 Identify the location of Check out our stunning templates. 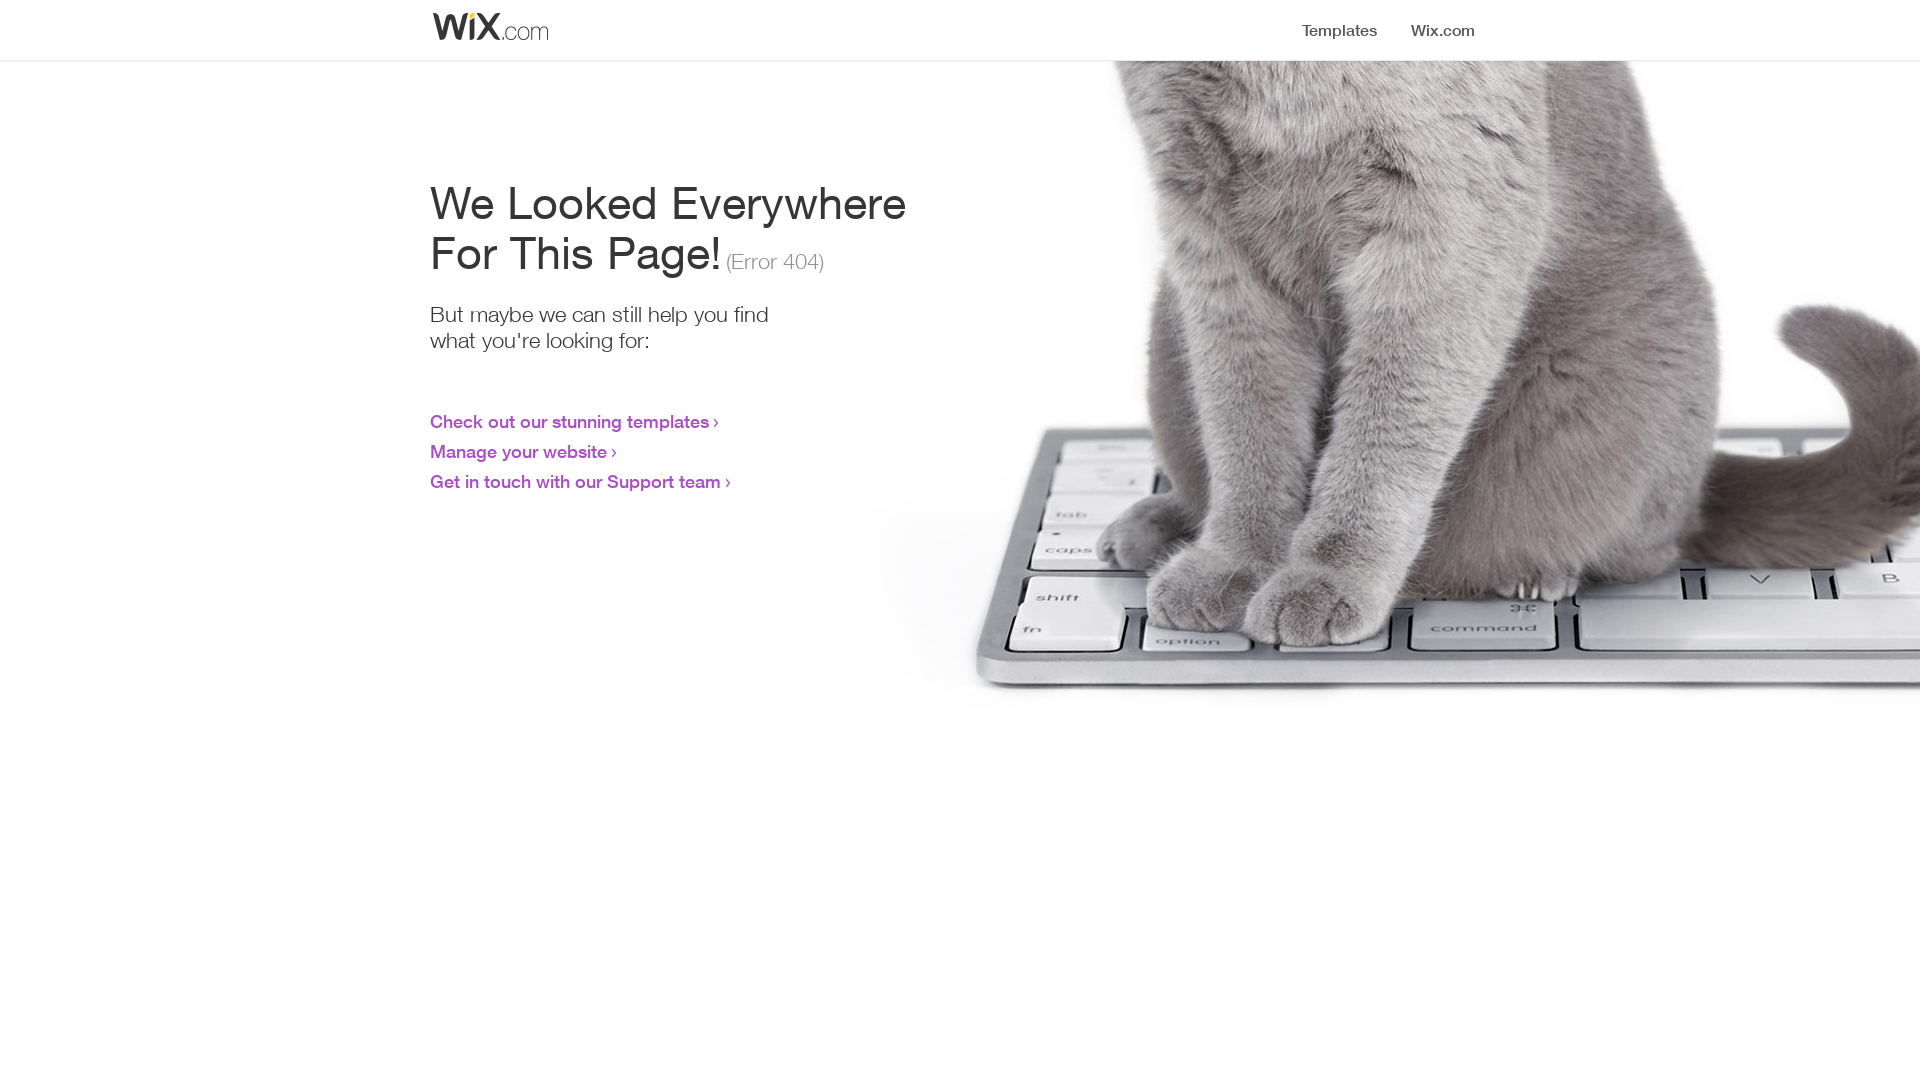
(570, 421).